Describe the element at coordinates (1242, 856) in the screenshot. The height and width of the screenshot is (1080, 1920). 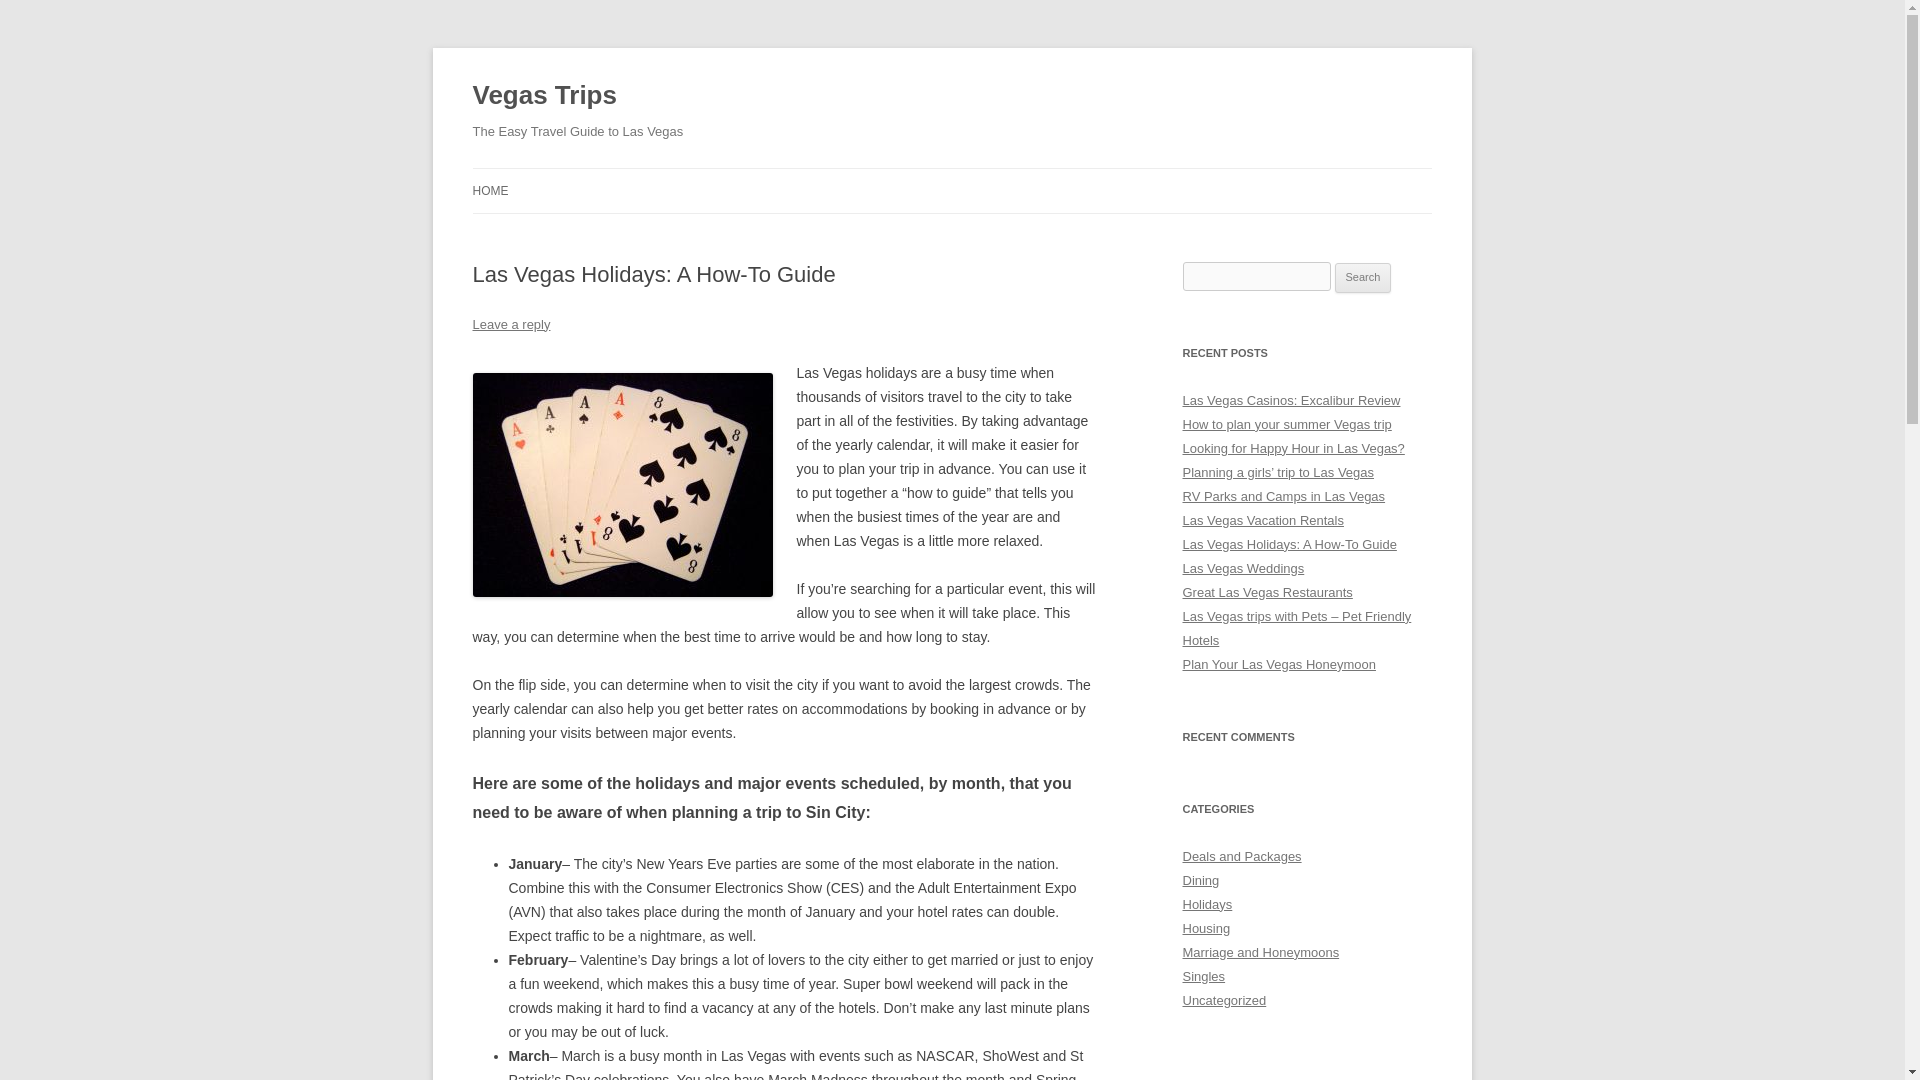
I see `Deals and Packages` at that location.